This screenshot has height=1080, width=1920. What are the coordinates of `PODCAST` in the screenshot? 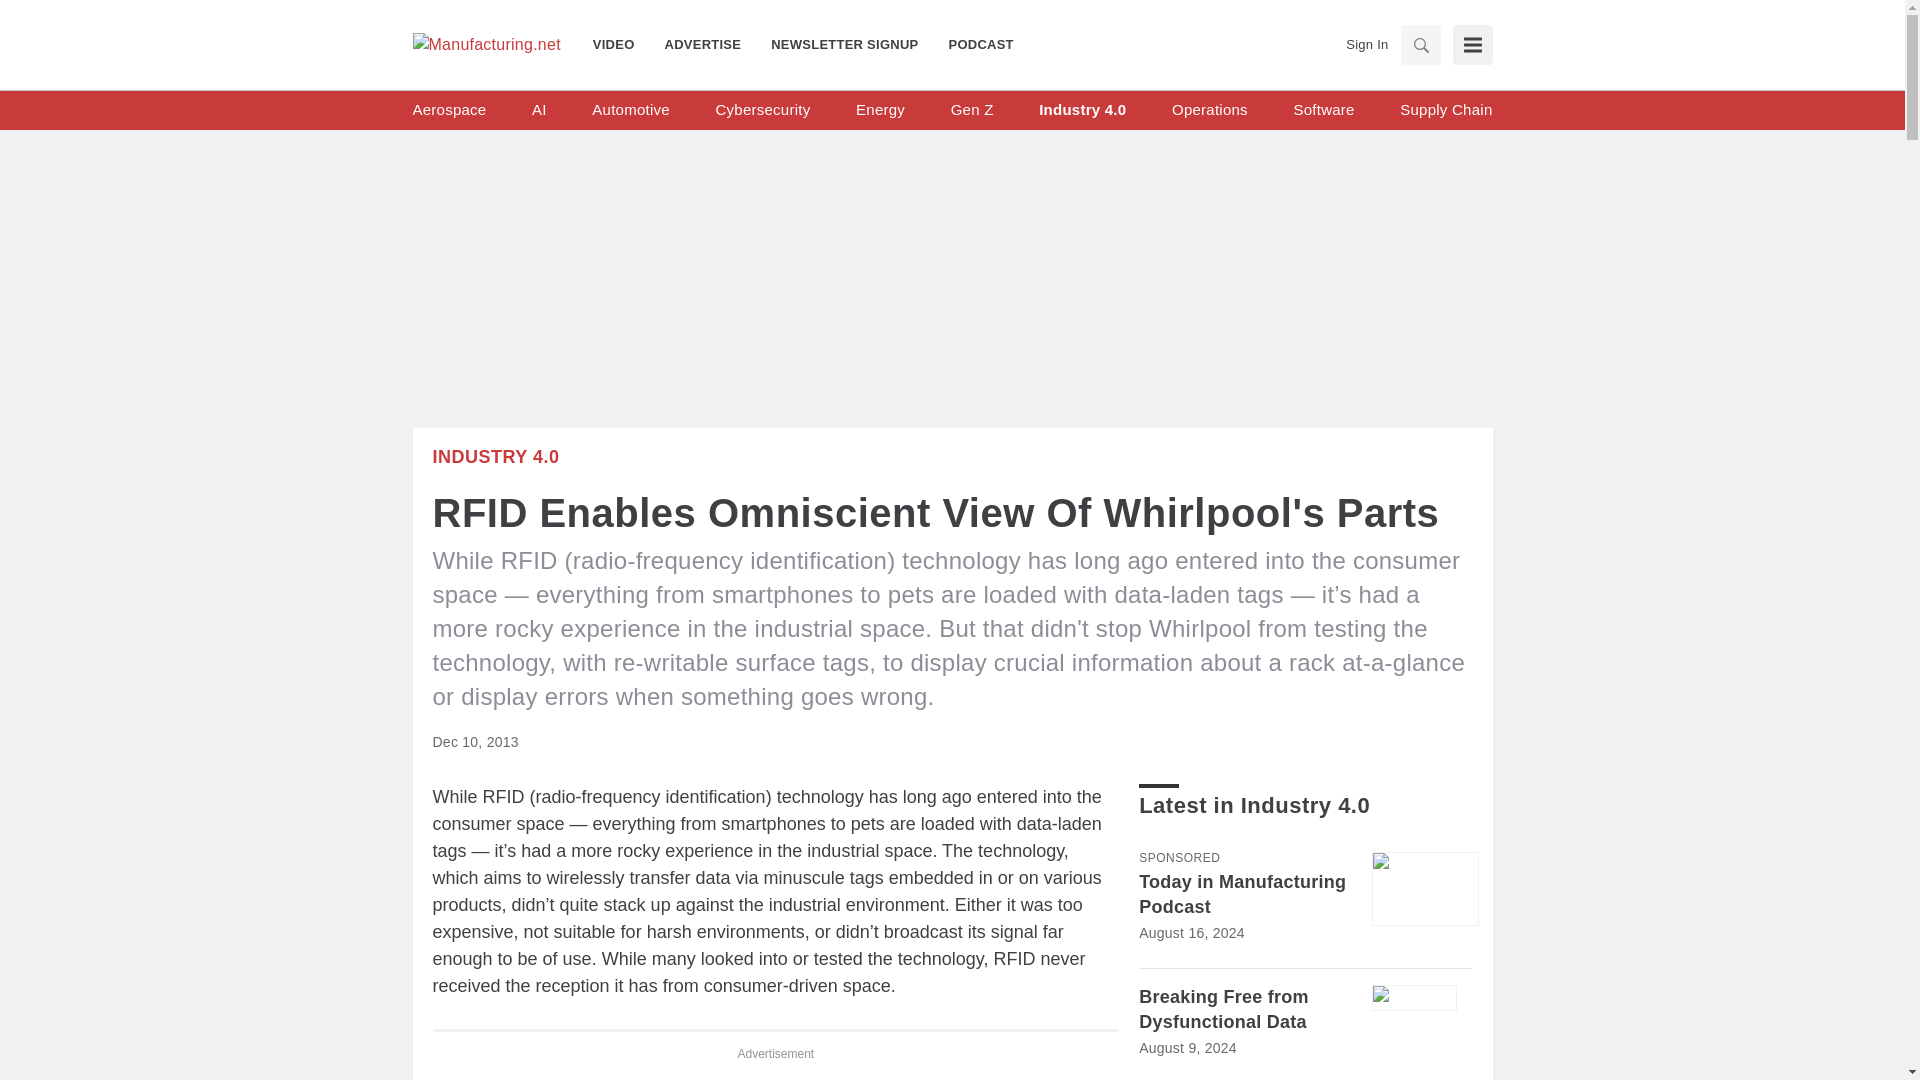 It's located at (973, 44).